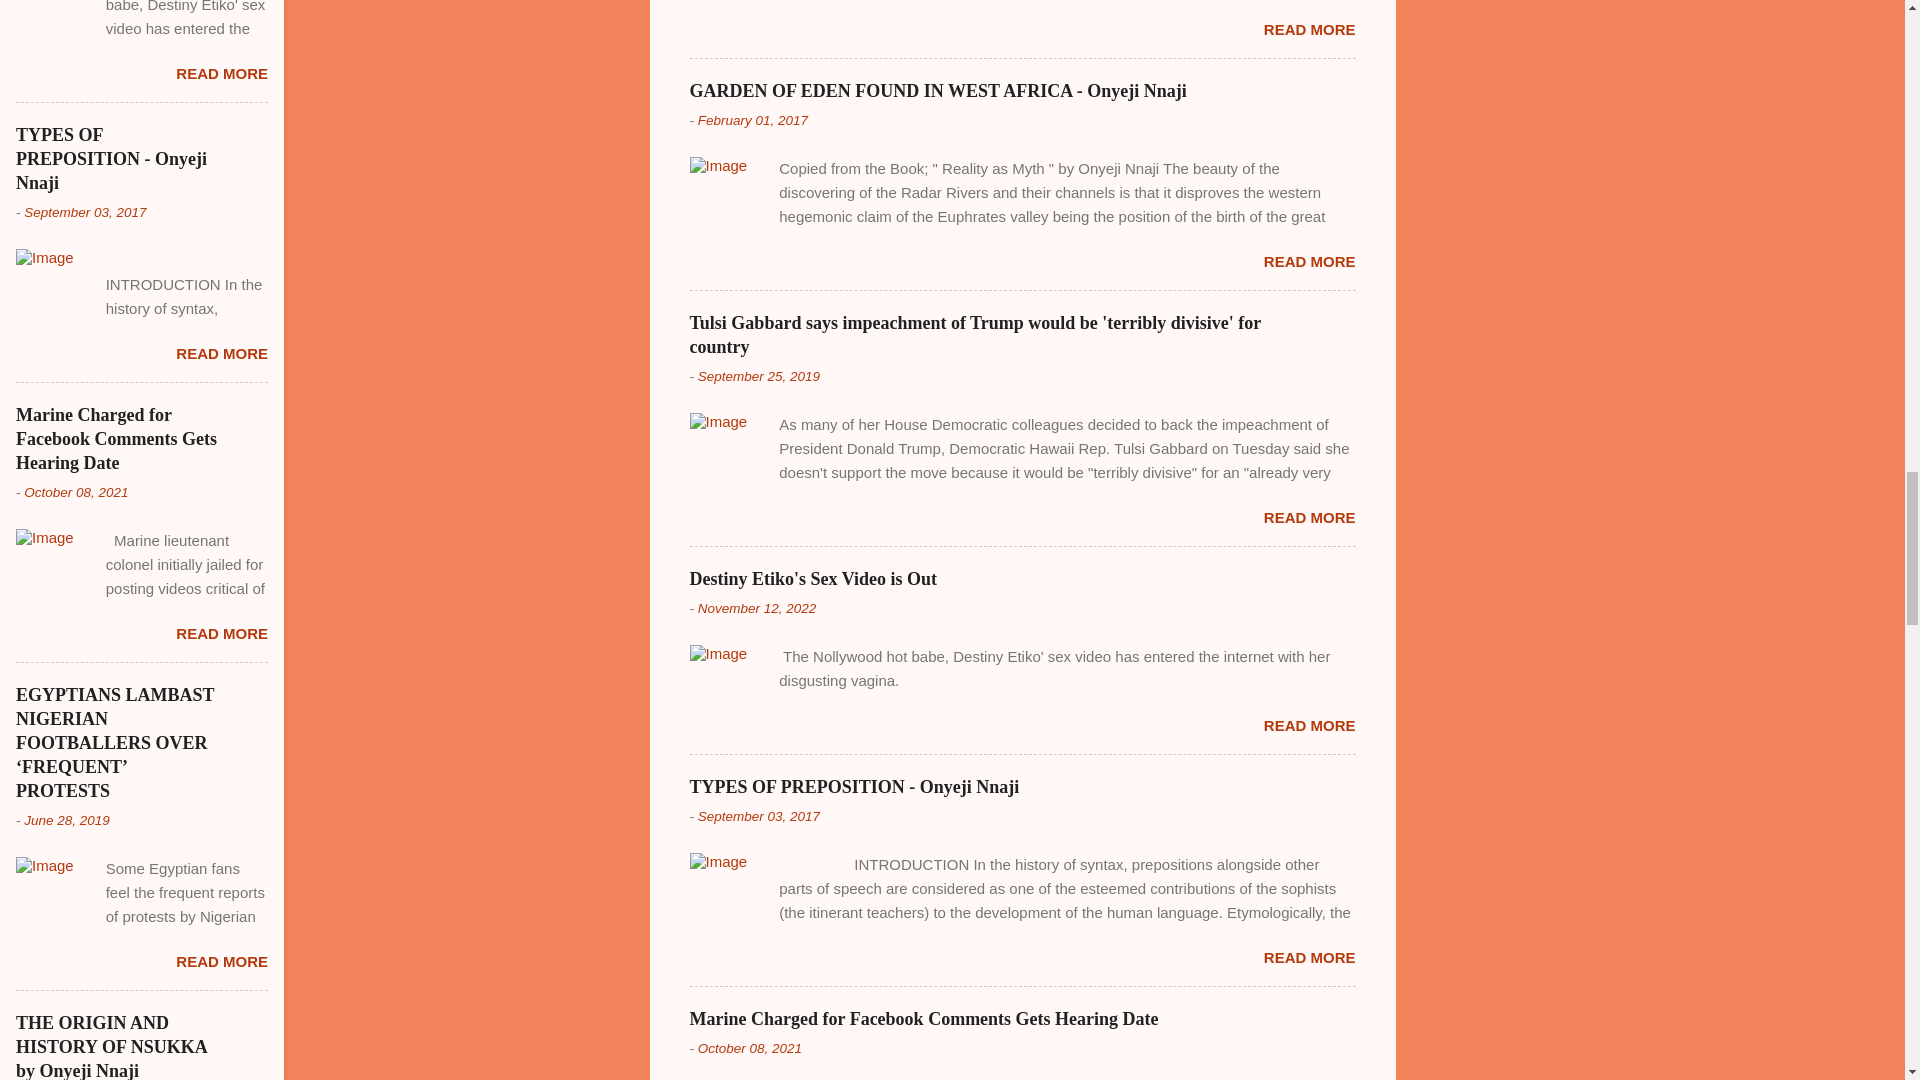  I want to click on READ MORE, so click(1309, 261).